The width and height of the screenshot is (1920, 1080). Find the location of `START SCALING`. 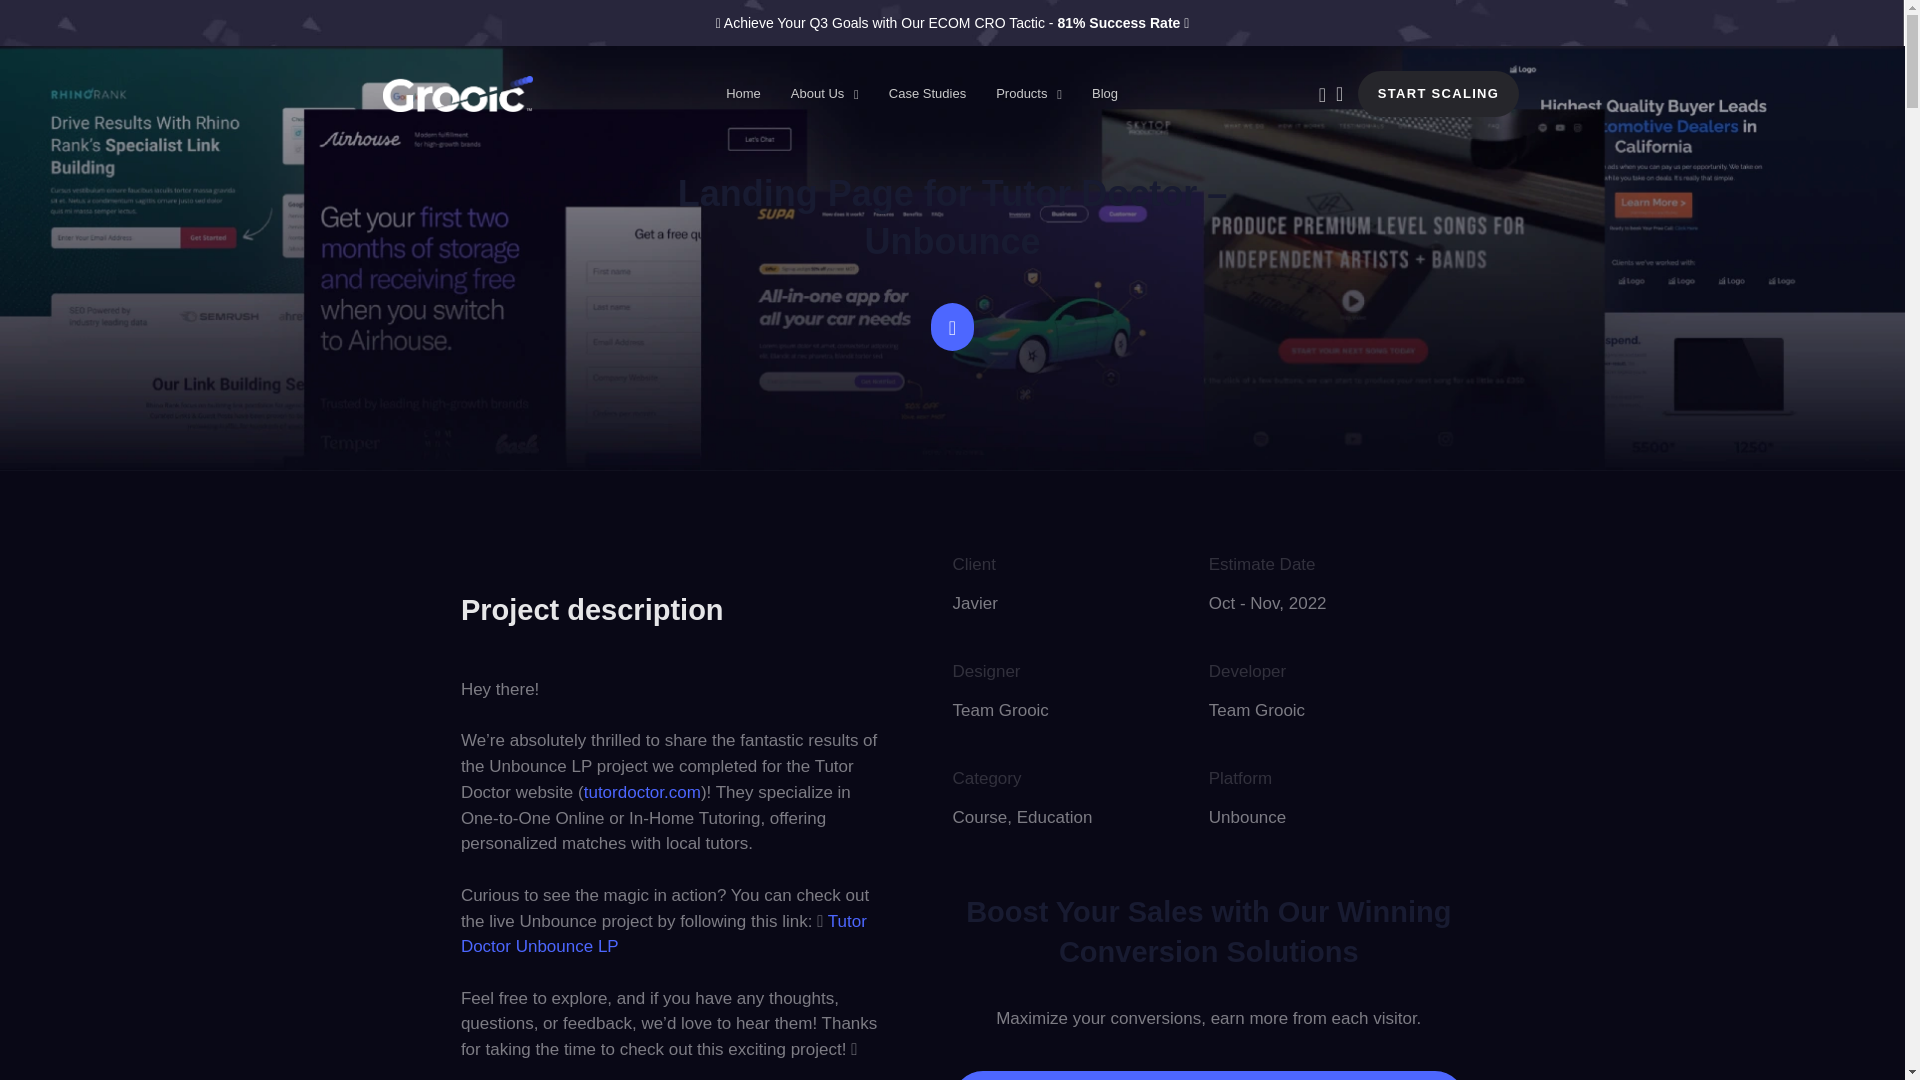

START SCALING is located at coordinates (1438, 94).